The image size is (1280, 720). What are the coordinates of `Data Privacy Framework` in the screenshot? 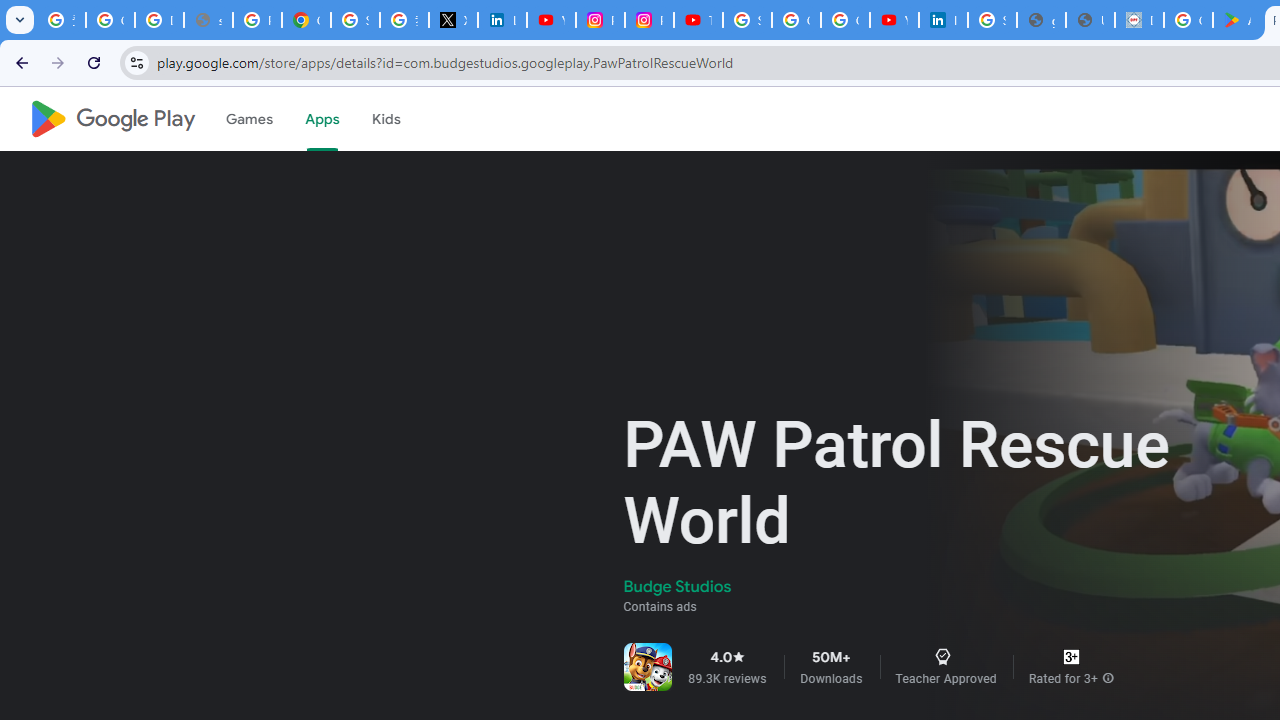 It's located at (1138, 20).